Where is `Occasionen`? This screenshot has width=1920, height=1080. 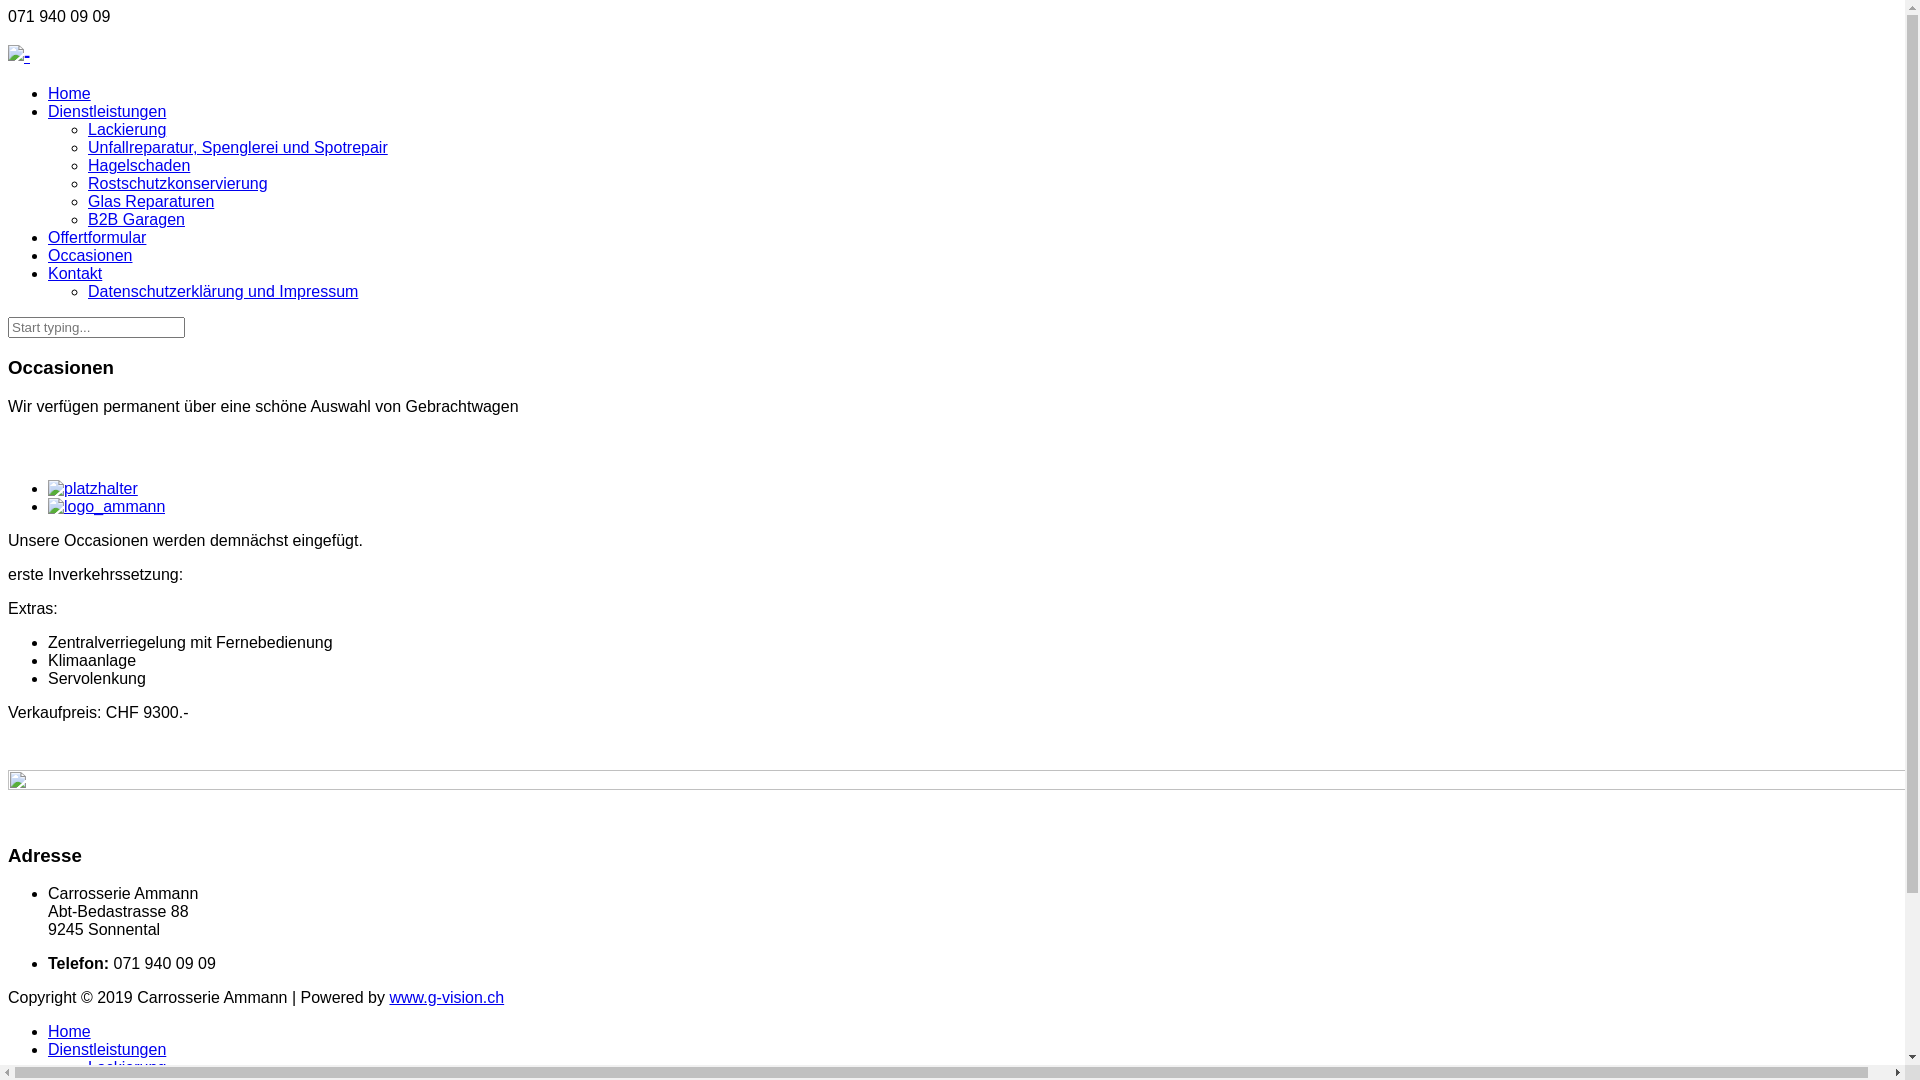
Occasionen is located at coordinates (643, 256).